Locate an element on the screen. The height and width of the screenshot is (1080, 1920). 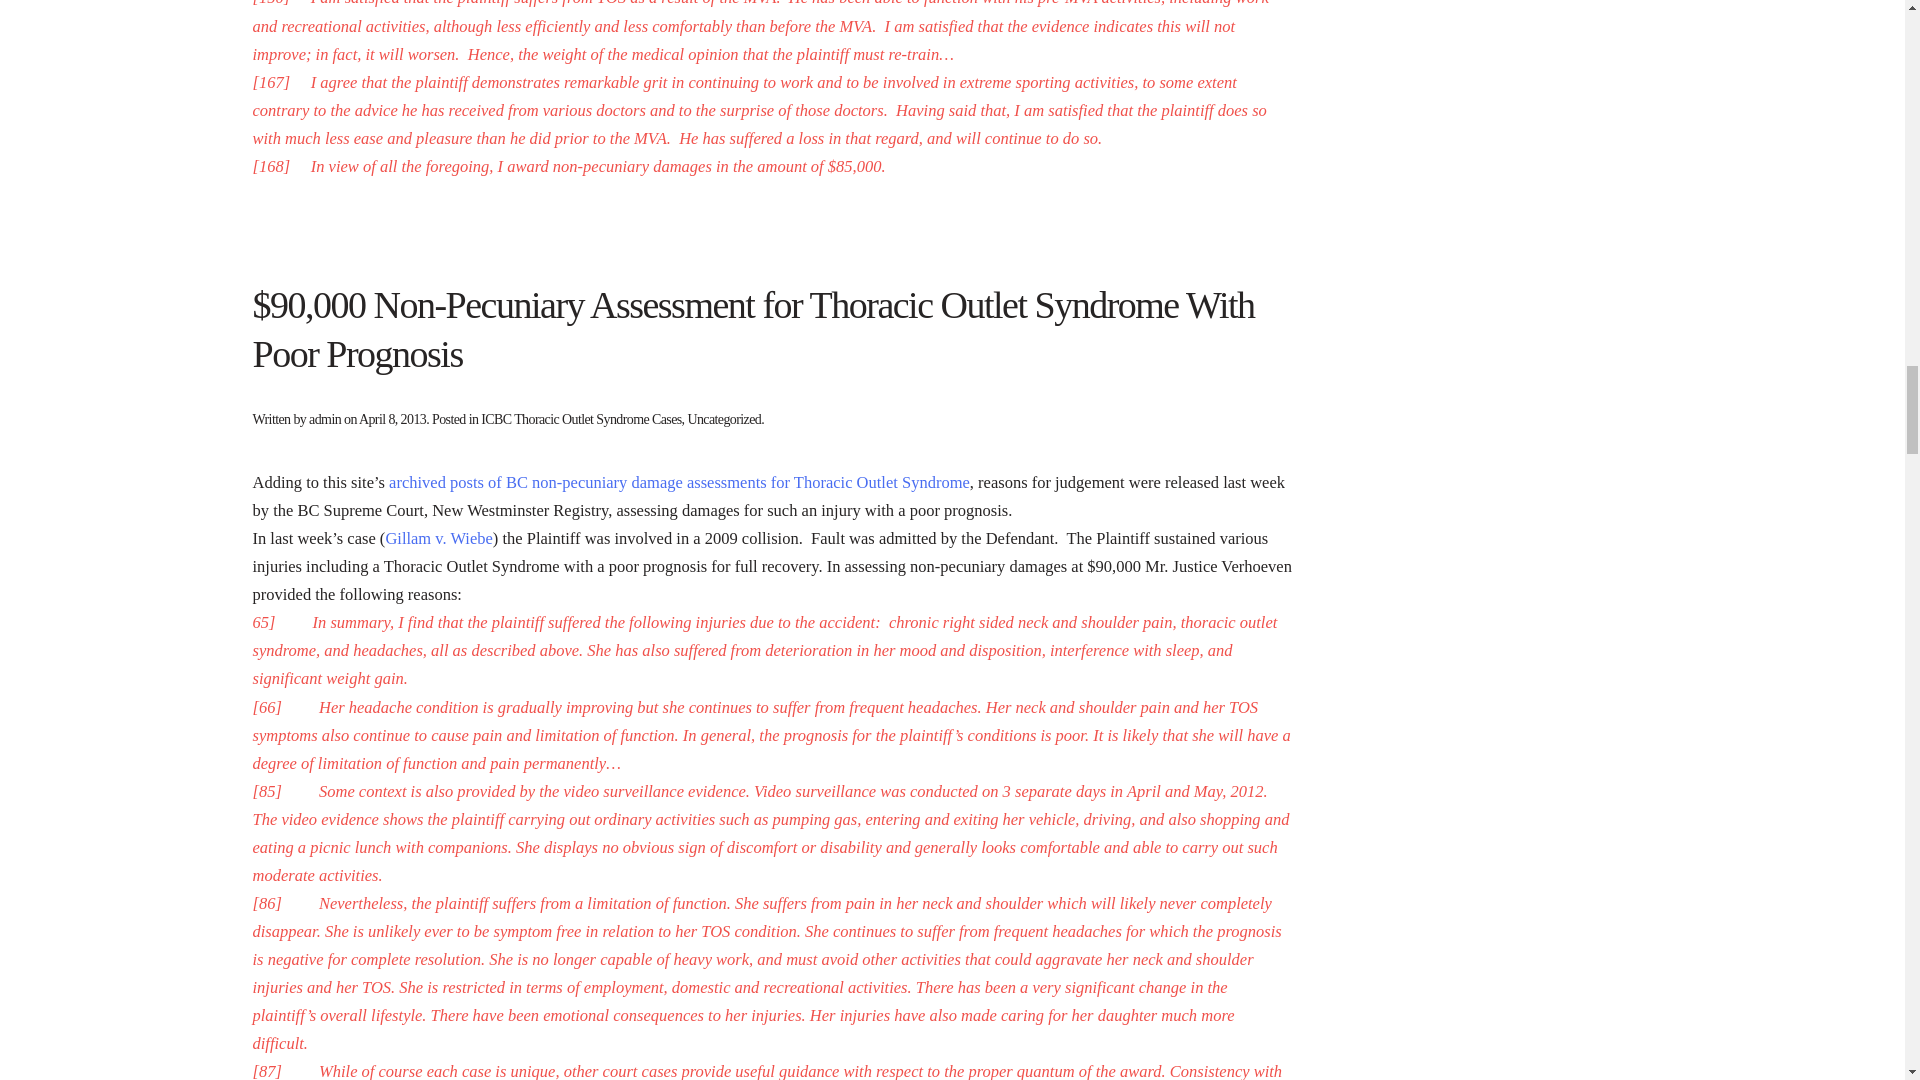
admin is located at coordinates (325, 418).